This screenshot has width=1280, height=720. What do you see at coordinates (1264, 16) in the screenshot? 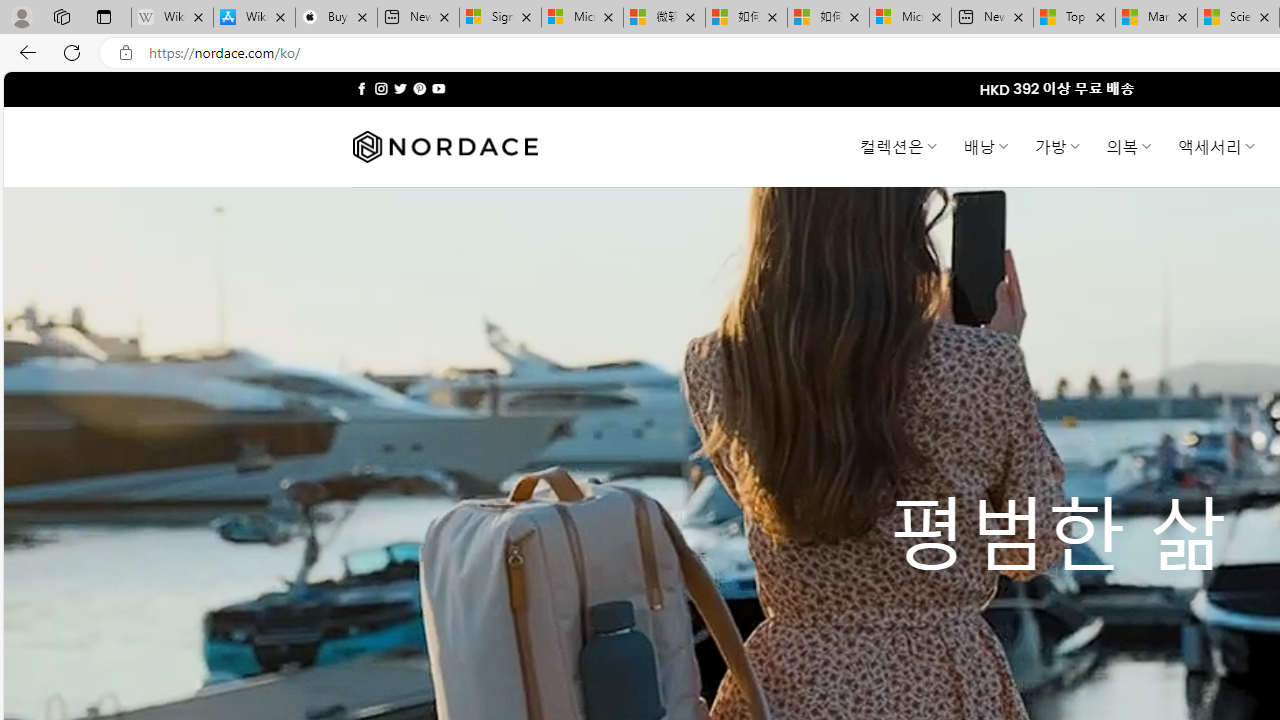
I see `Close tab` at bounding box center [1264, 16].